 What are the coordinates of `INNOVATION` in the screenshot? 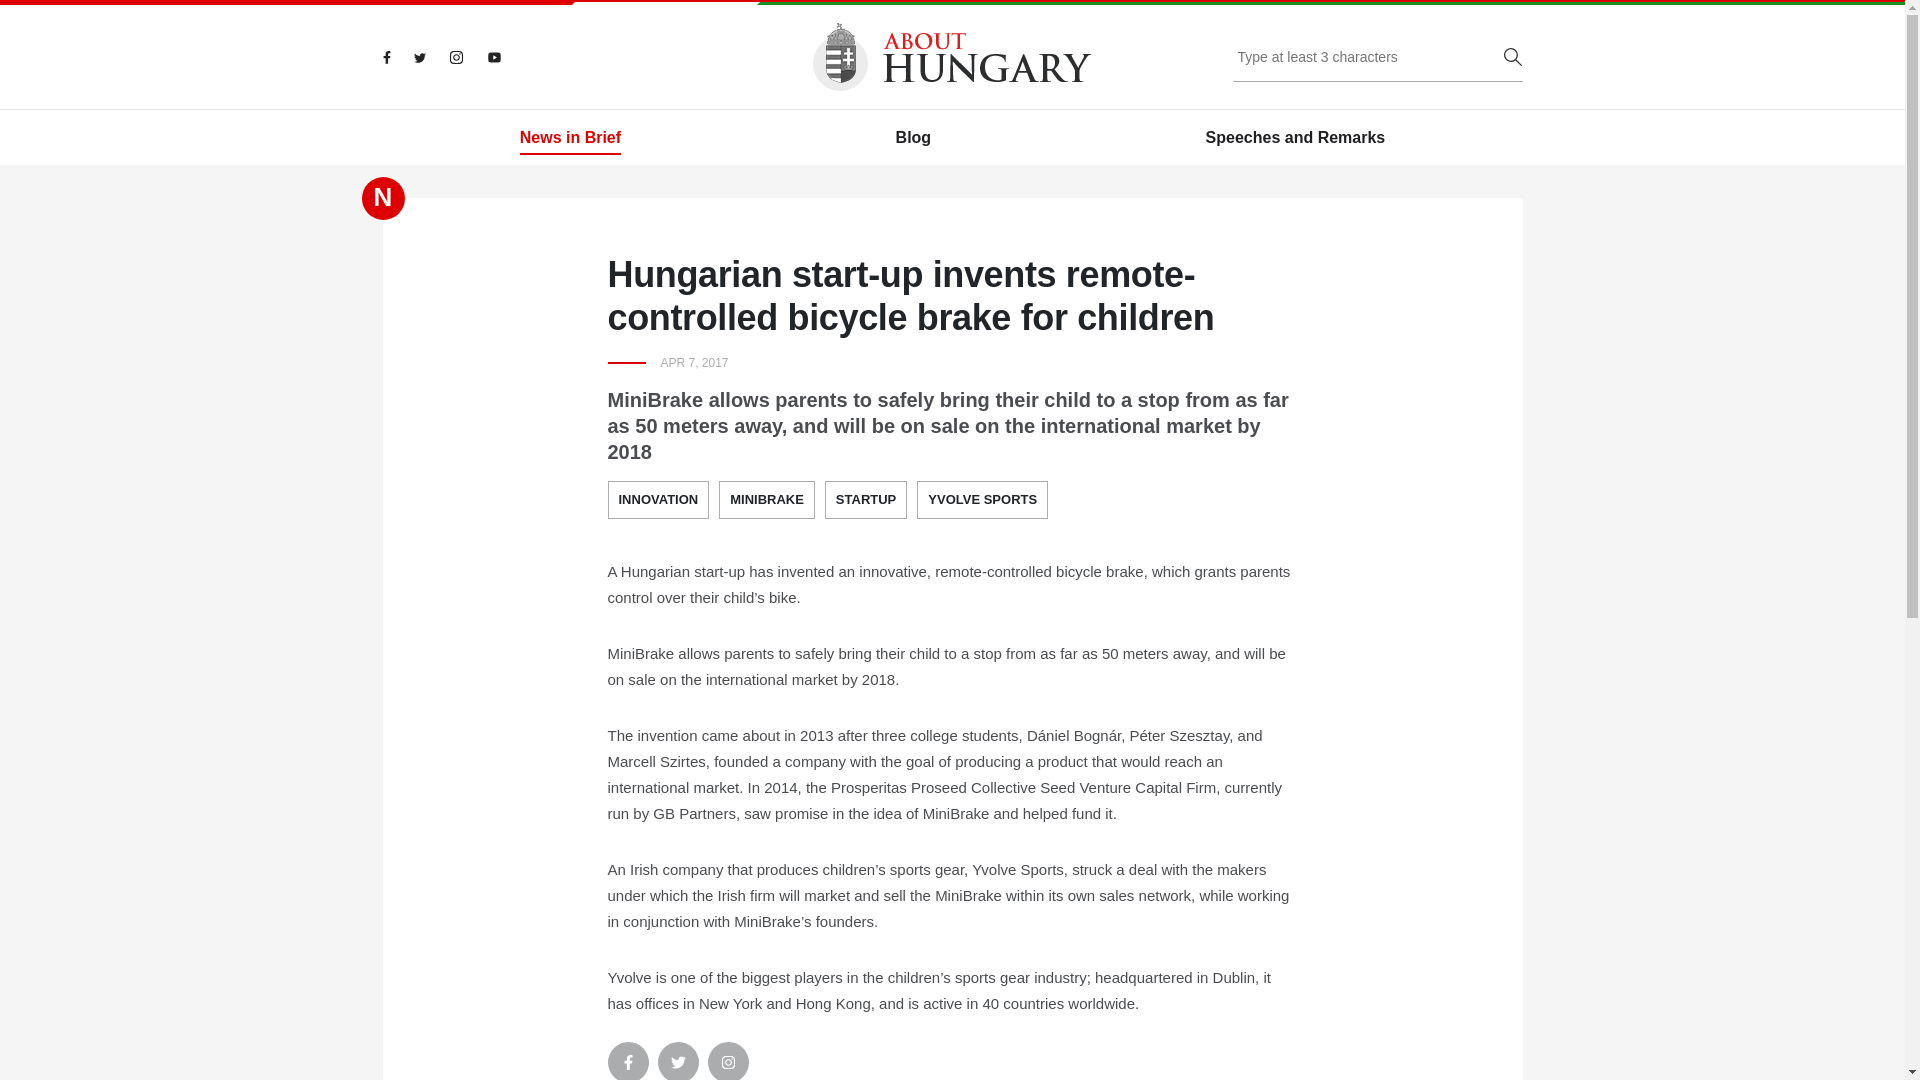 It's located at (659, 500).